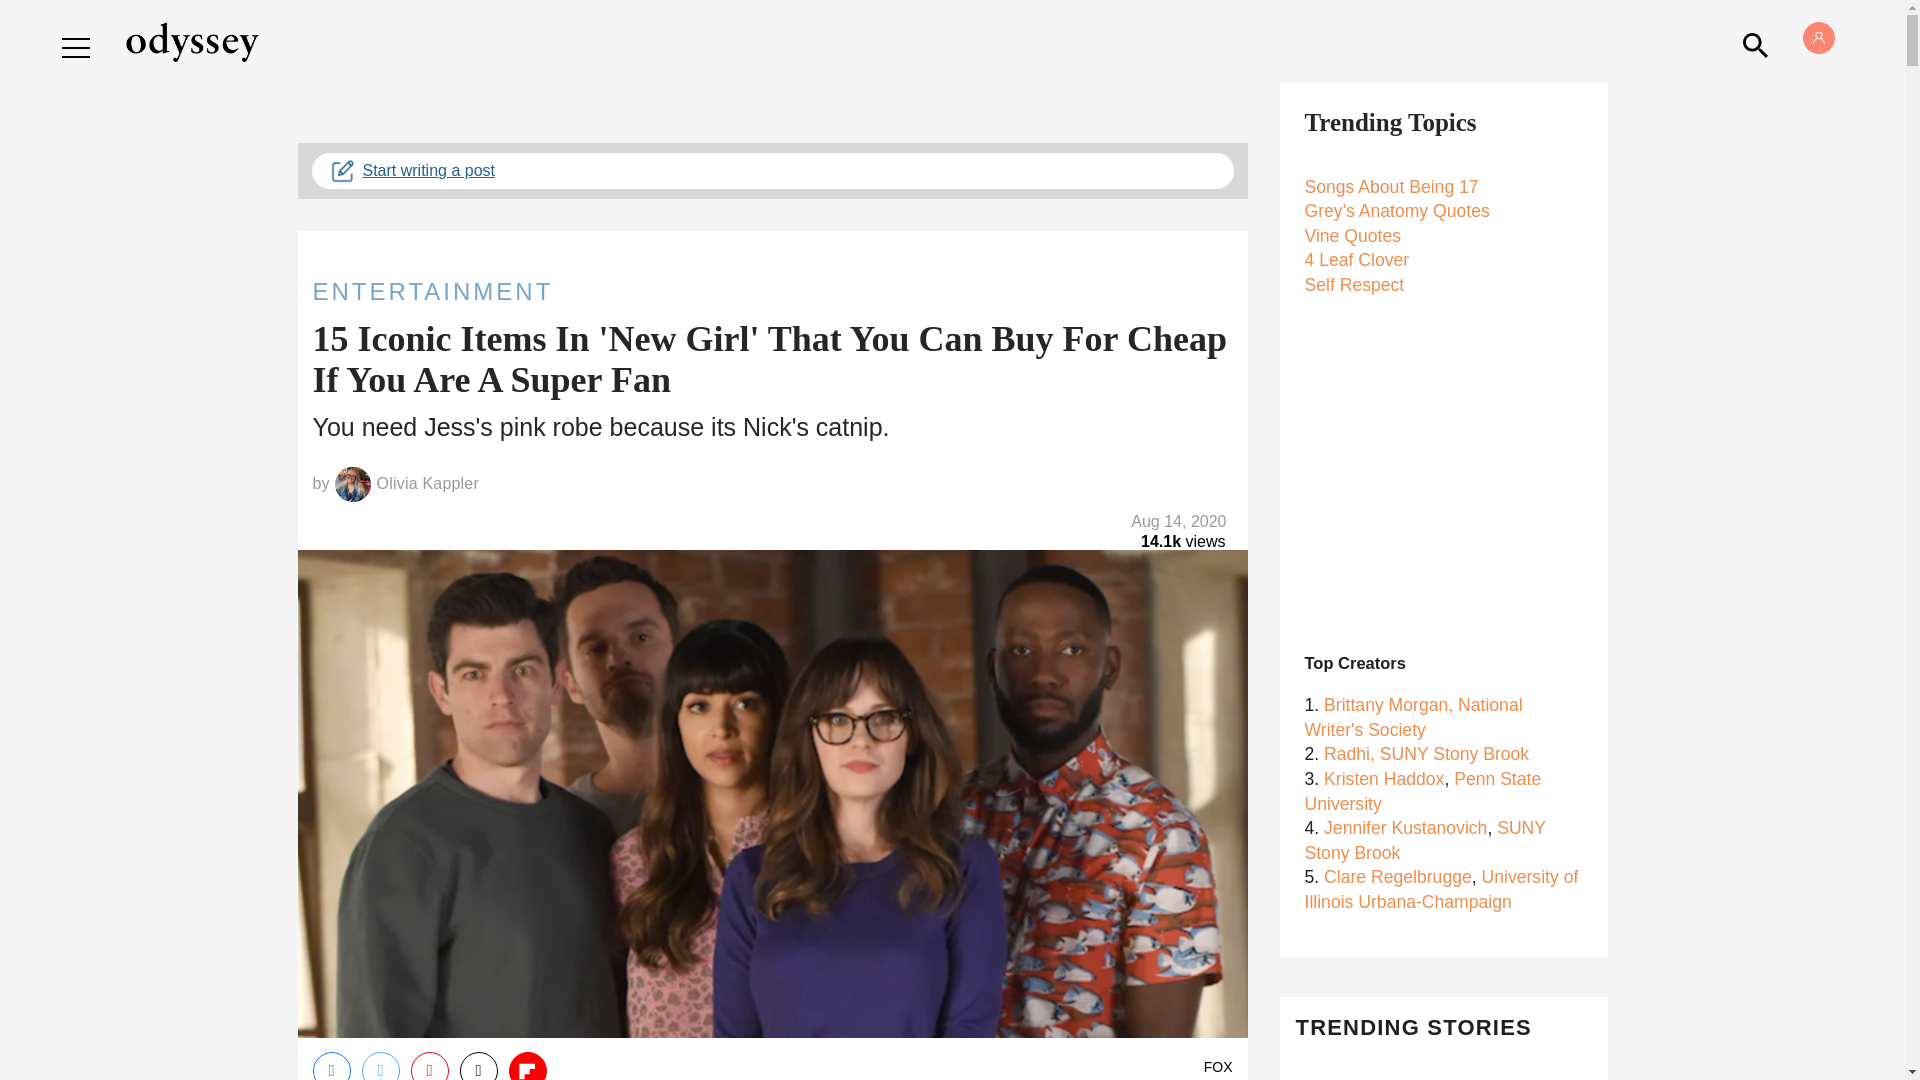  What do you see at coordinates (772, 171) in the screenshot?
I see `Start writing a post` at bounding box center [772, 171].